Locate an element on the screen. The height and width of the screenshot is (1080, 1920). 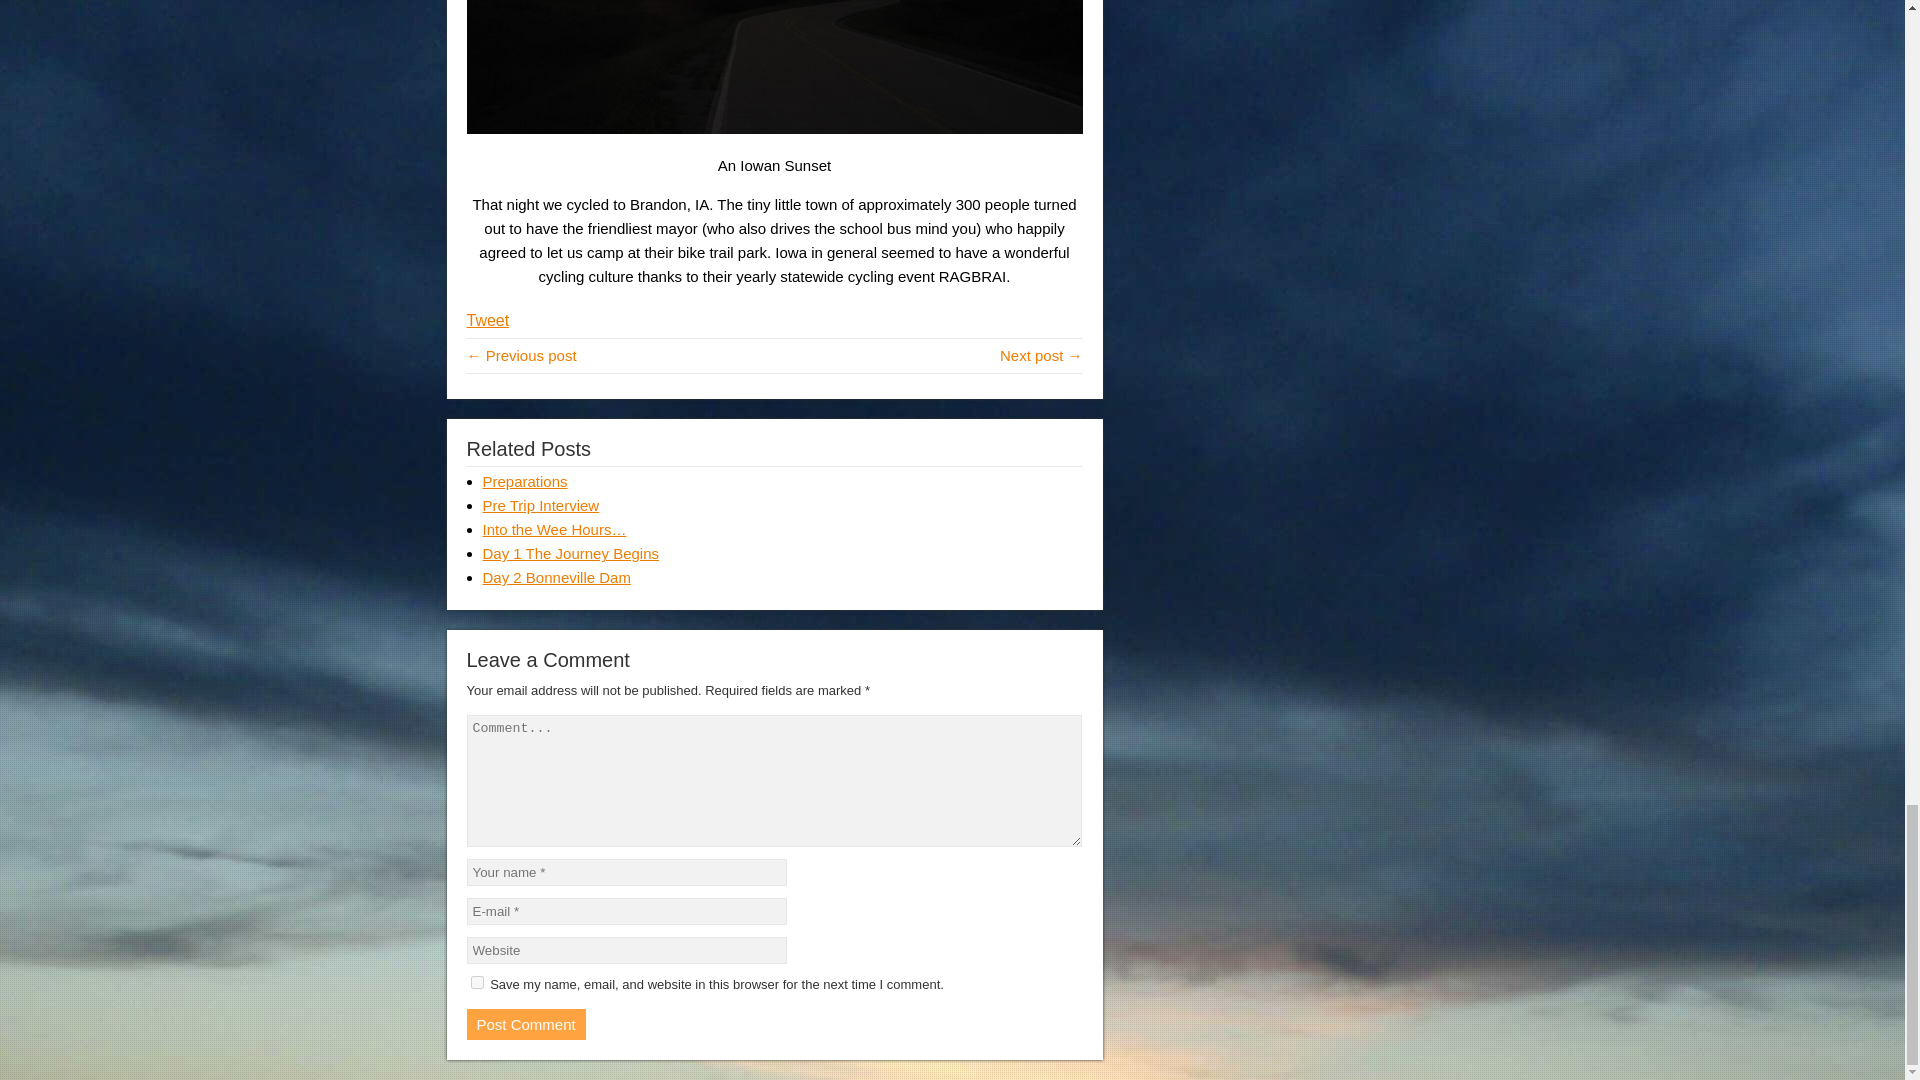
yes is located at coordinates (476, 982).